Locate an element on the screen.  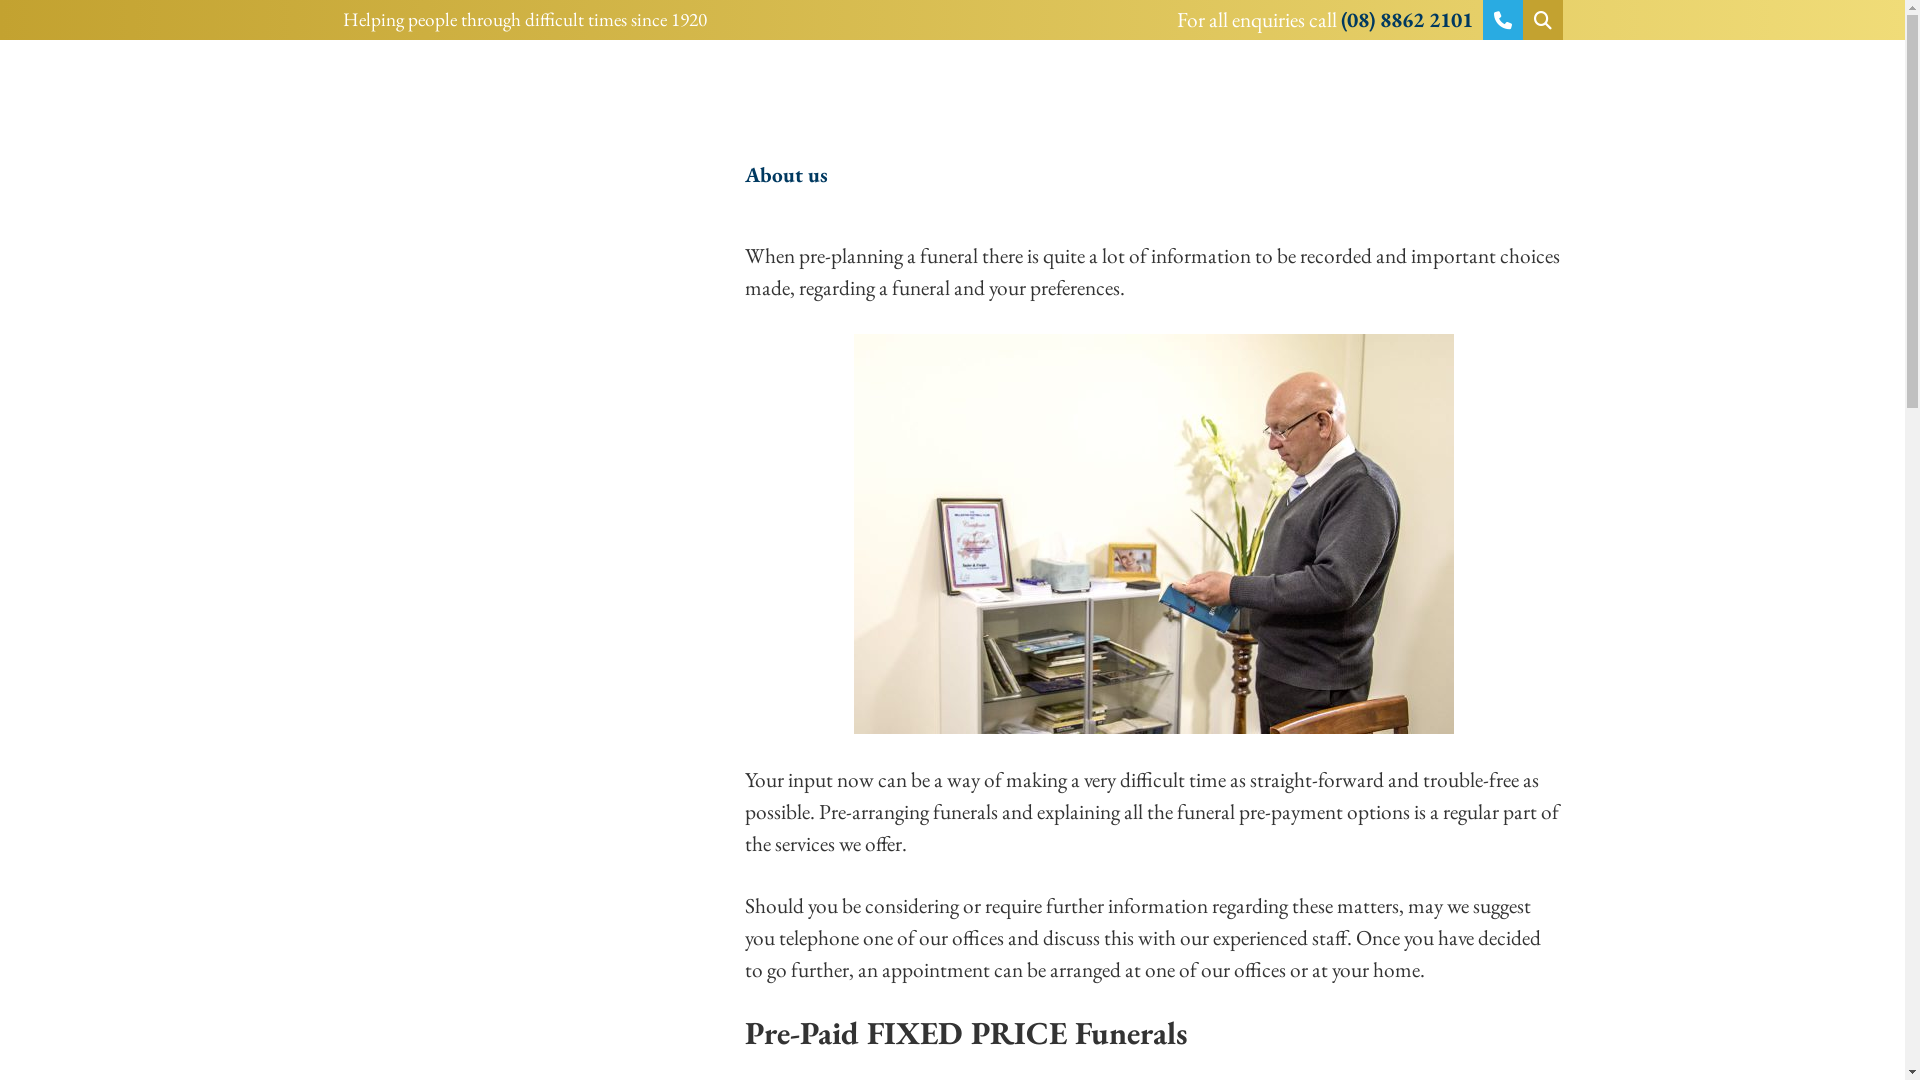
Pre-planning Your Funeral is located at coordinates (864, 482).